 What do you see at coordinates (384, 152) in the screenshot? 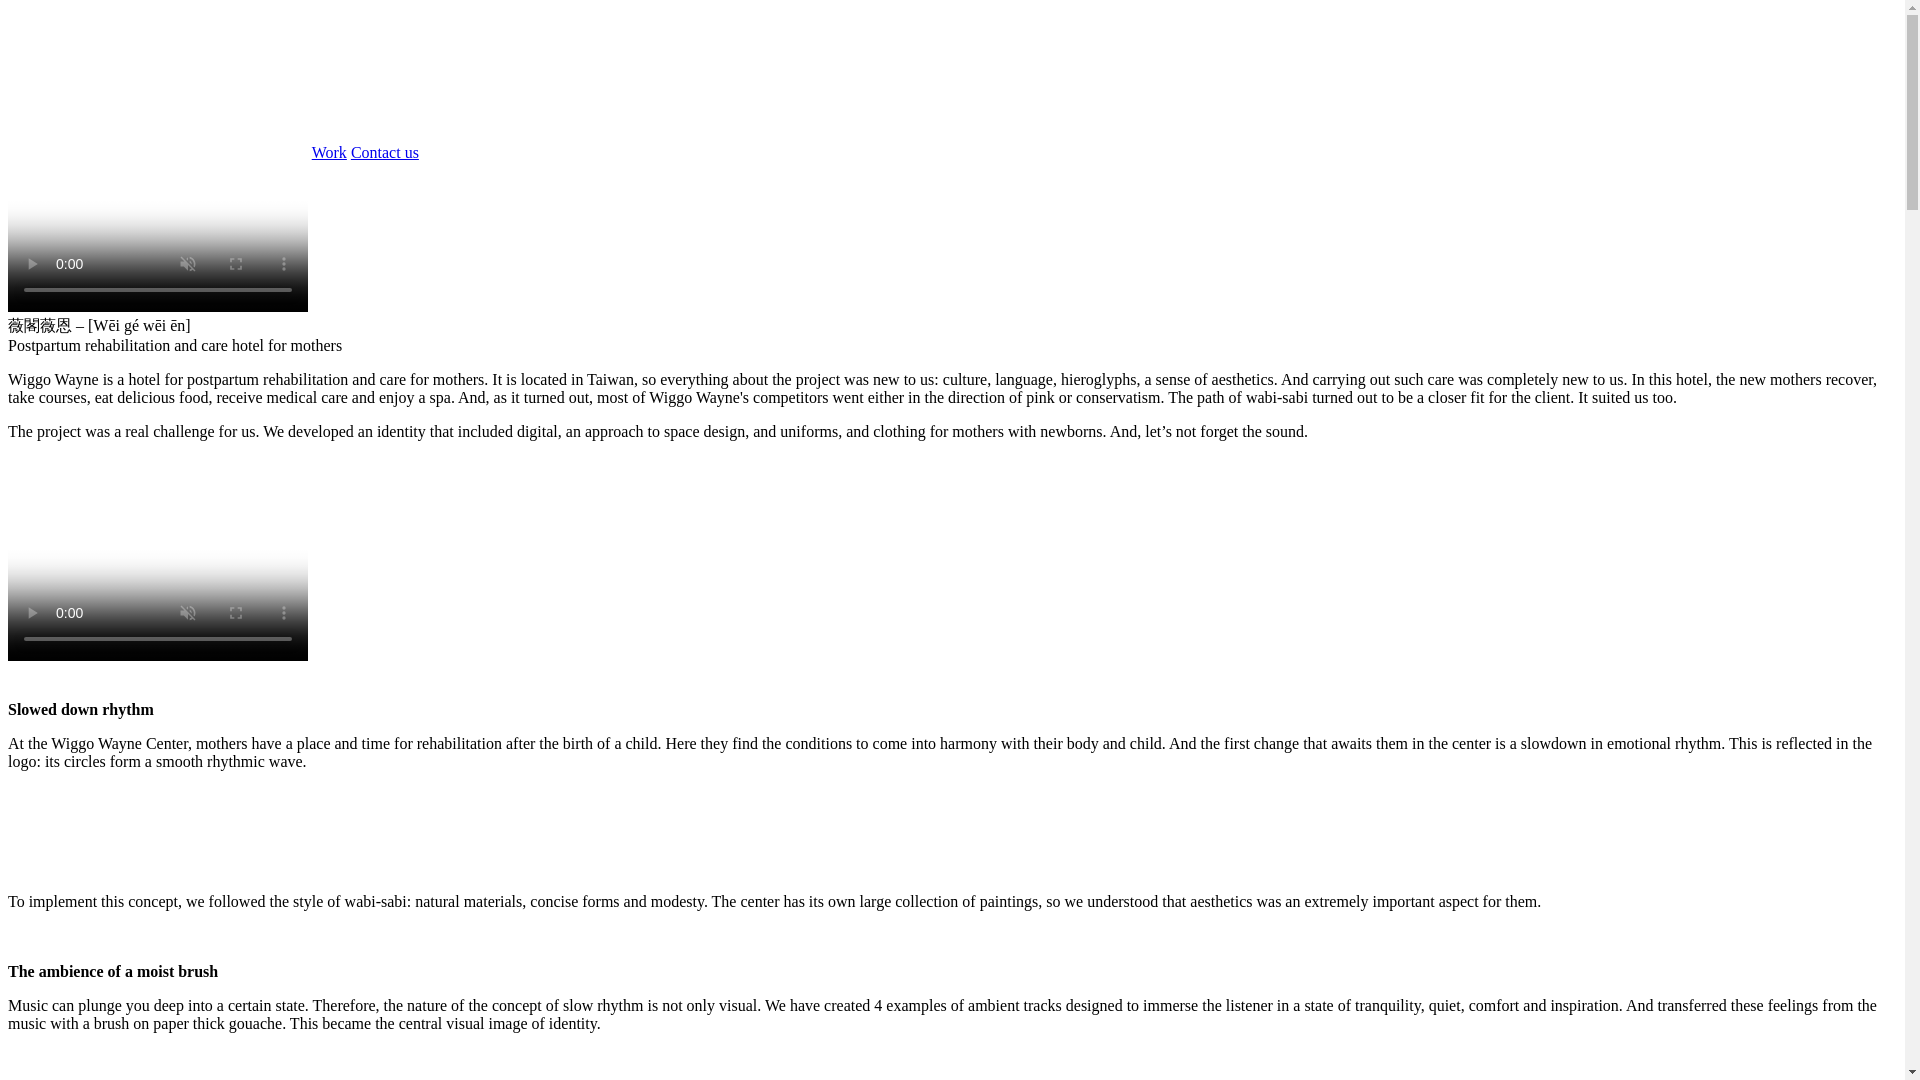
I see `Contact us` at bounding box center [384, 152].